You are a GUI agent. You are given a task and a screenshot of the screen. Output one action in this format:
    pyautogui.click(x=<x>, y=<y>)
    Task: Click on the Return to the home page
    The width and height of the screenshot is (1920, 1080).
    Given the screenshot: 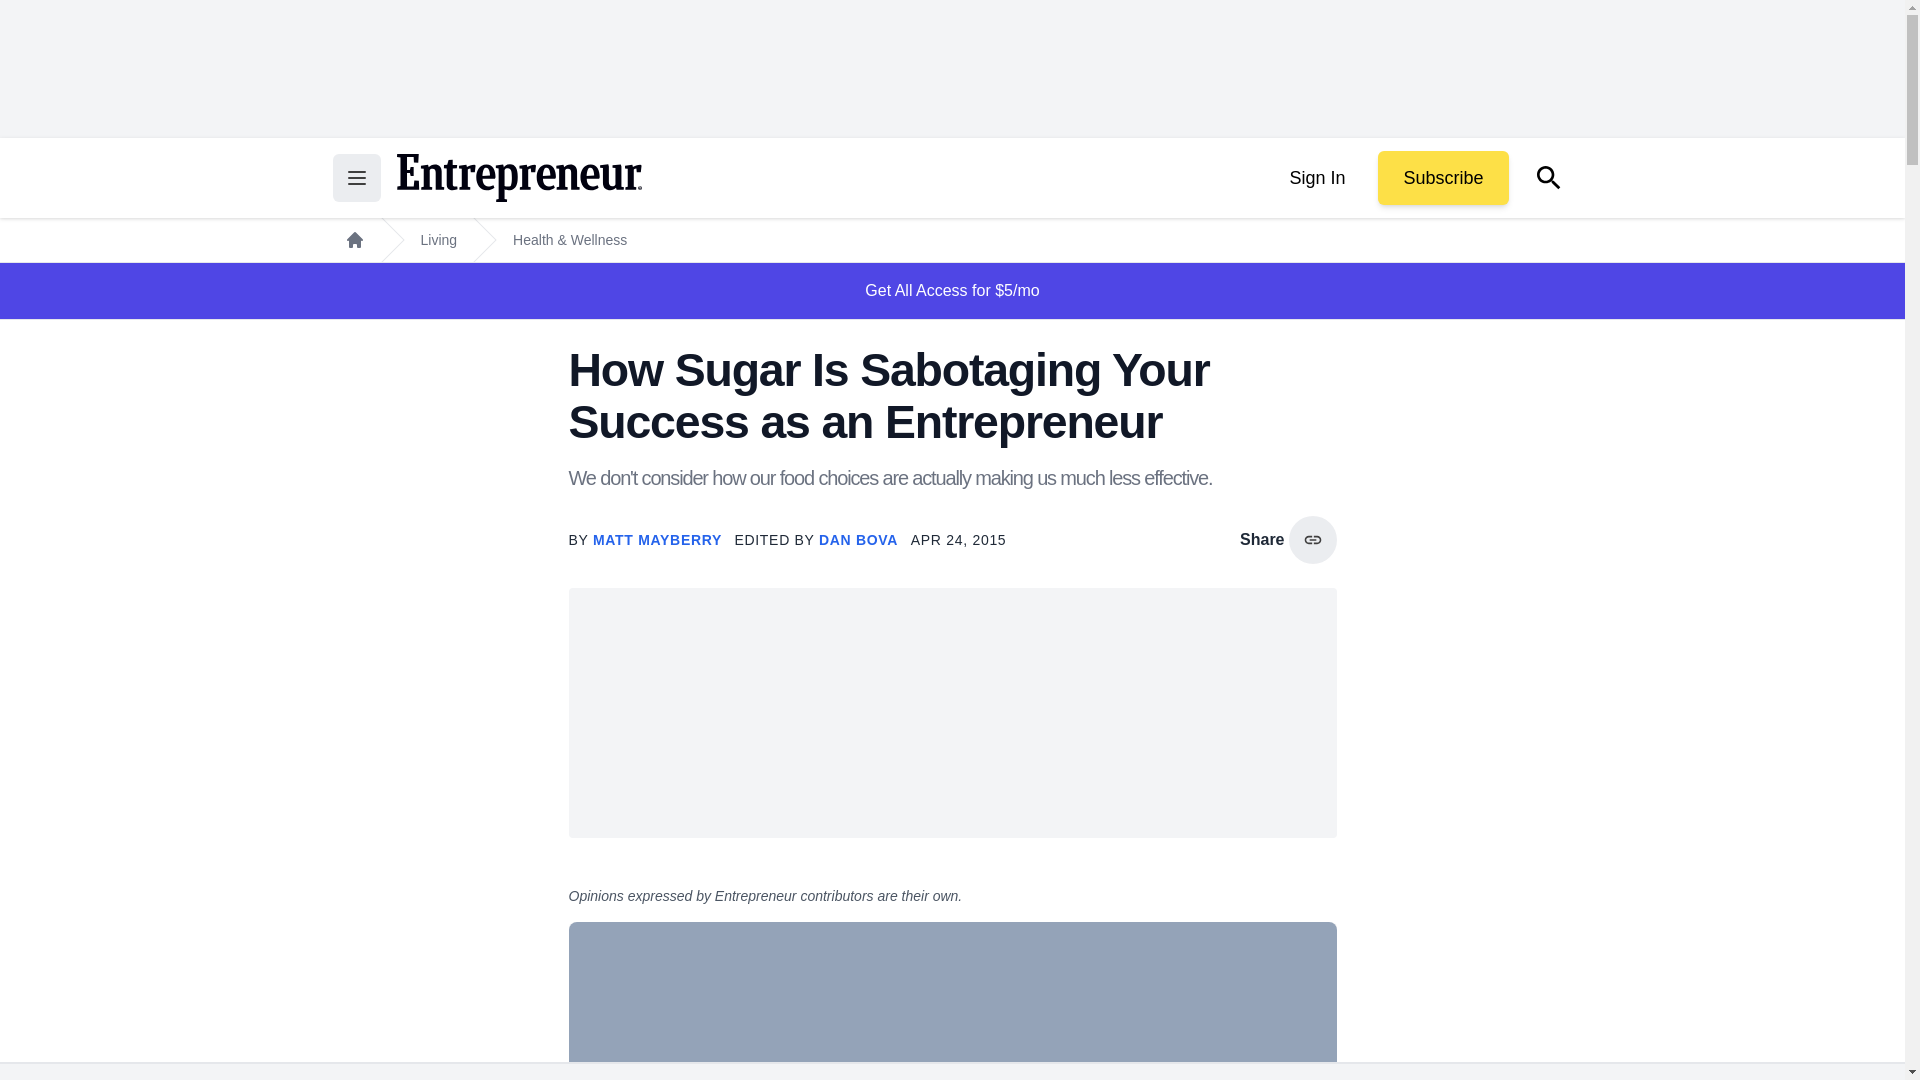 What is the action you would take?
    pyautogui.click(x=518, y=178)
    